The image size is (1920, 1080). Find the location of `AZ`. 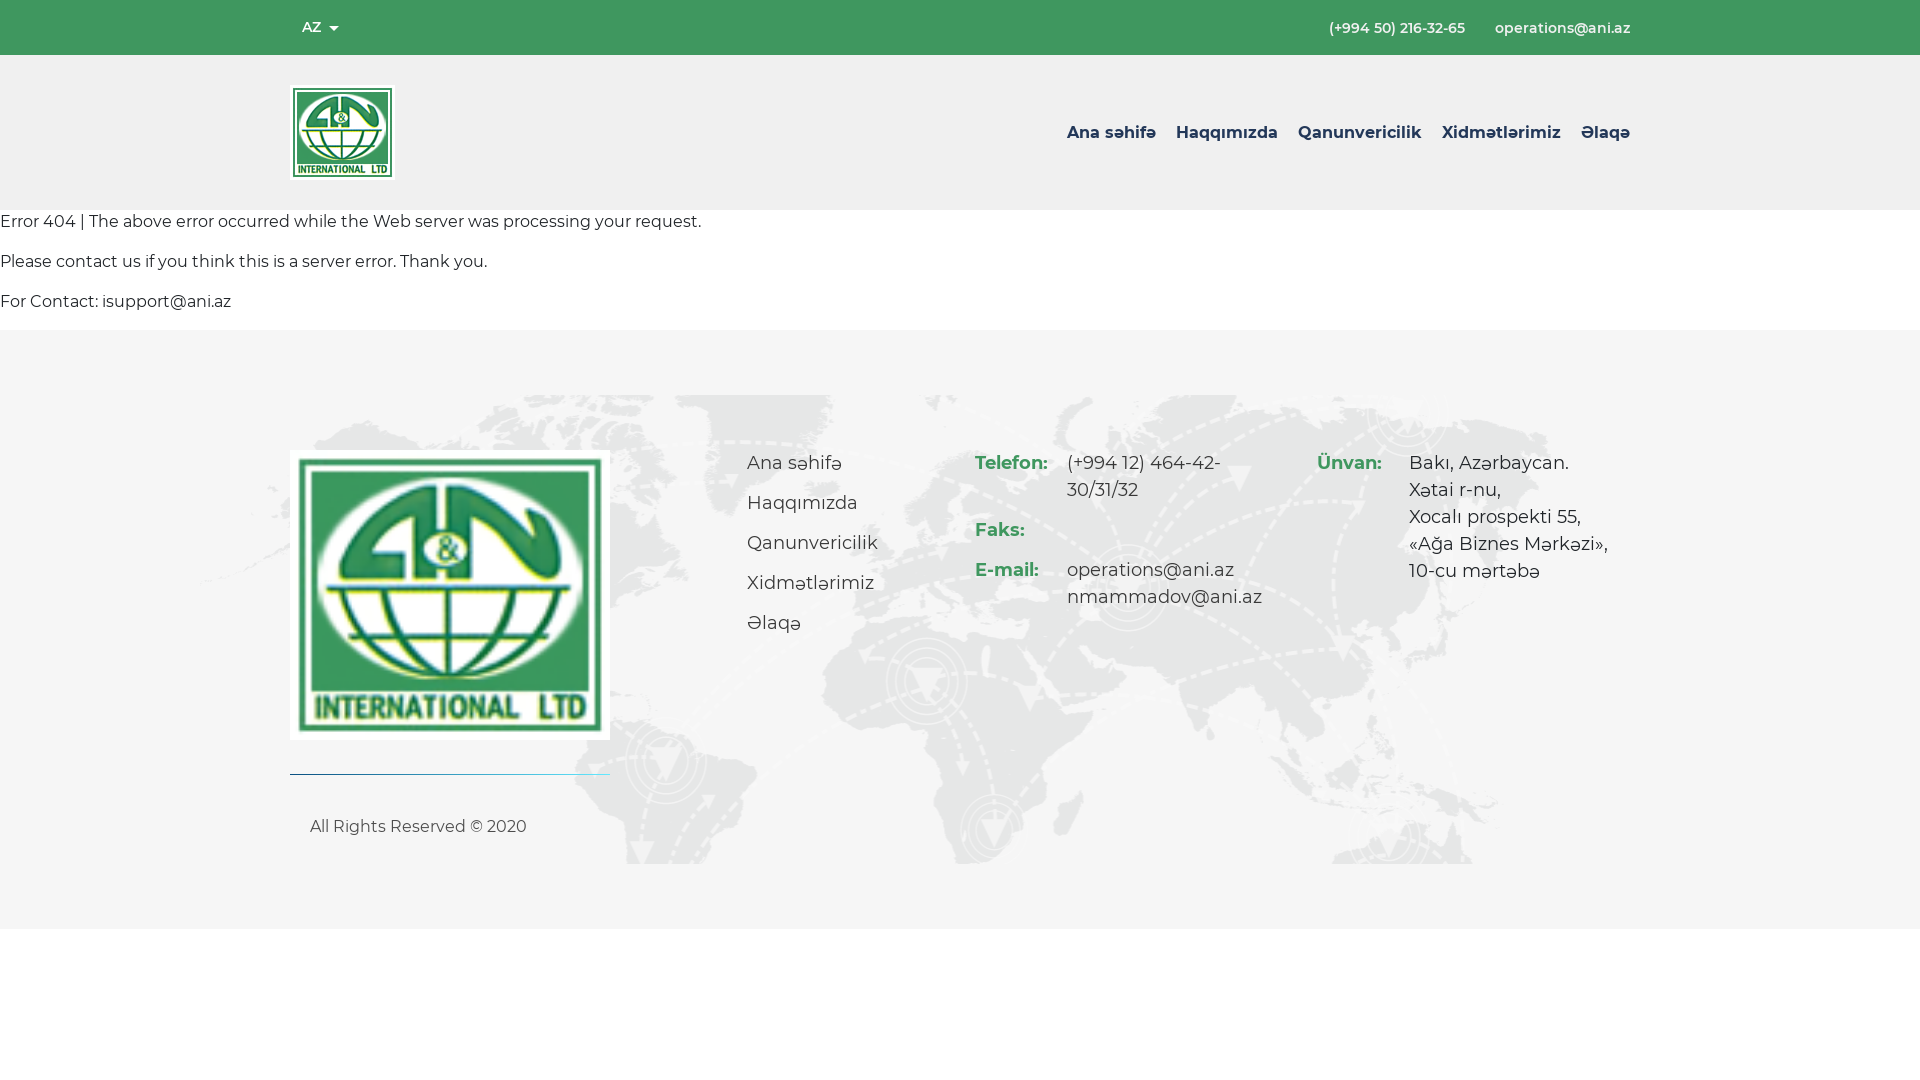

AZ is located at coordinates (320, 28).